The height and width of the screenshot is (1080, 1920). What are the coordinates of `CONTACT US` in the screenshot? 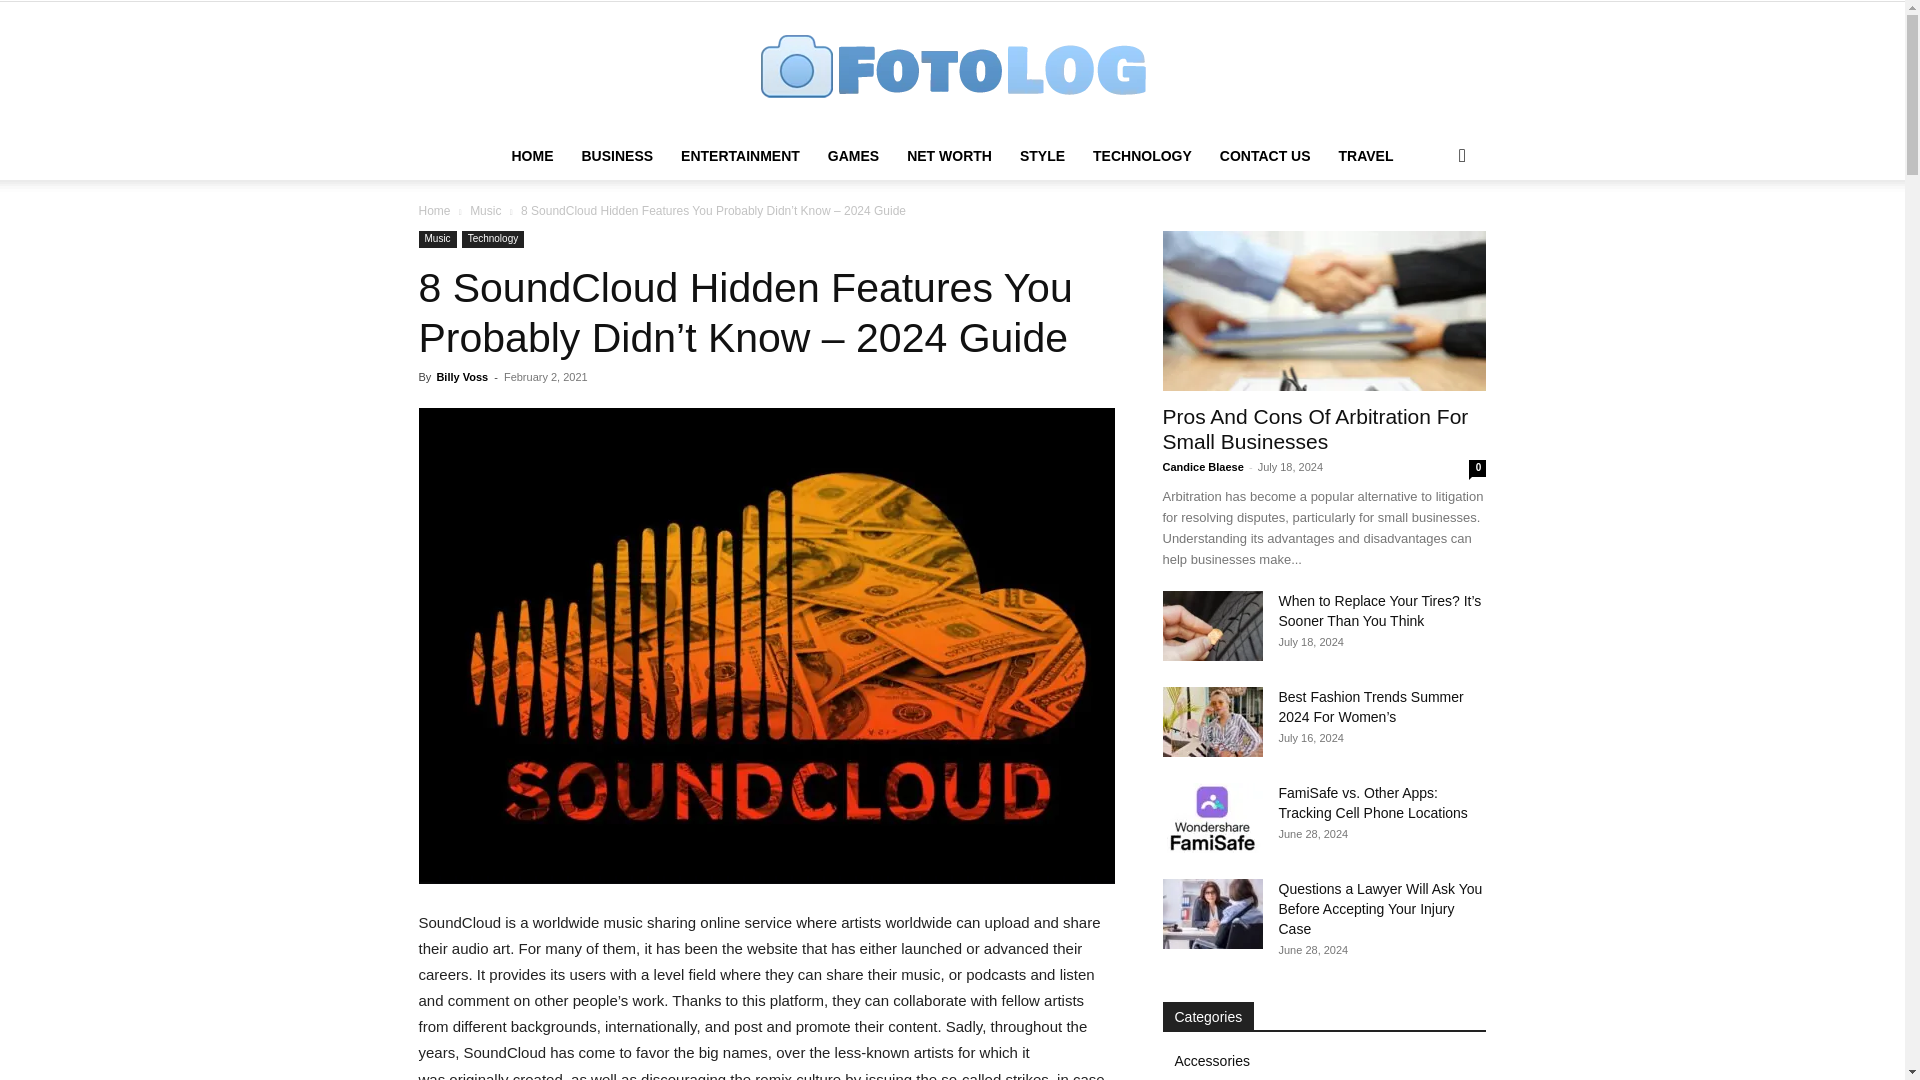 It's located at (1264, 156).